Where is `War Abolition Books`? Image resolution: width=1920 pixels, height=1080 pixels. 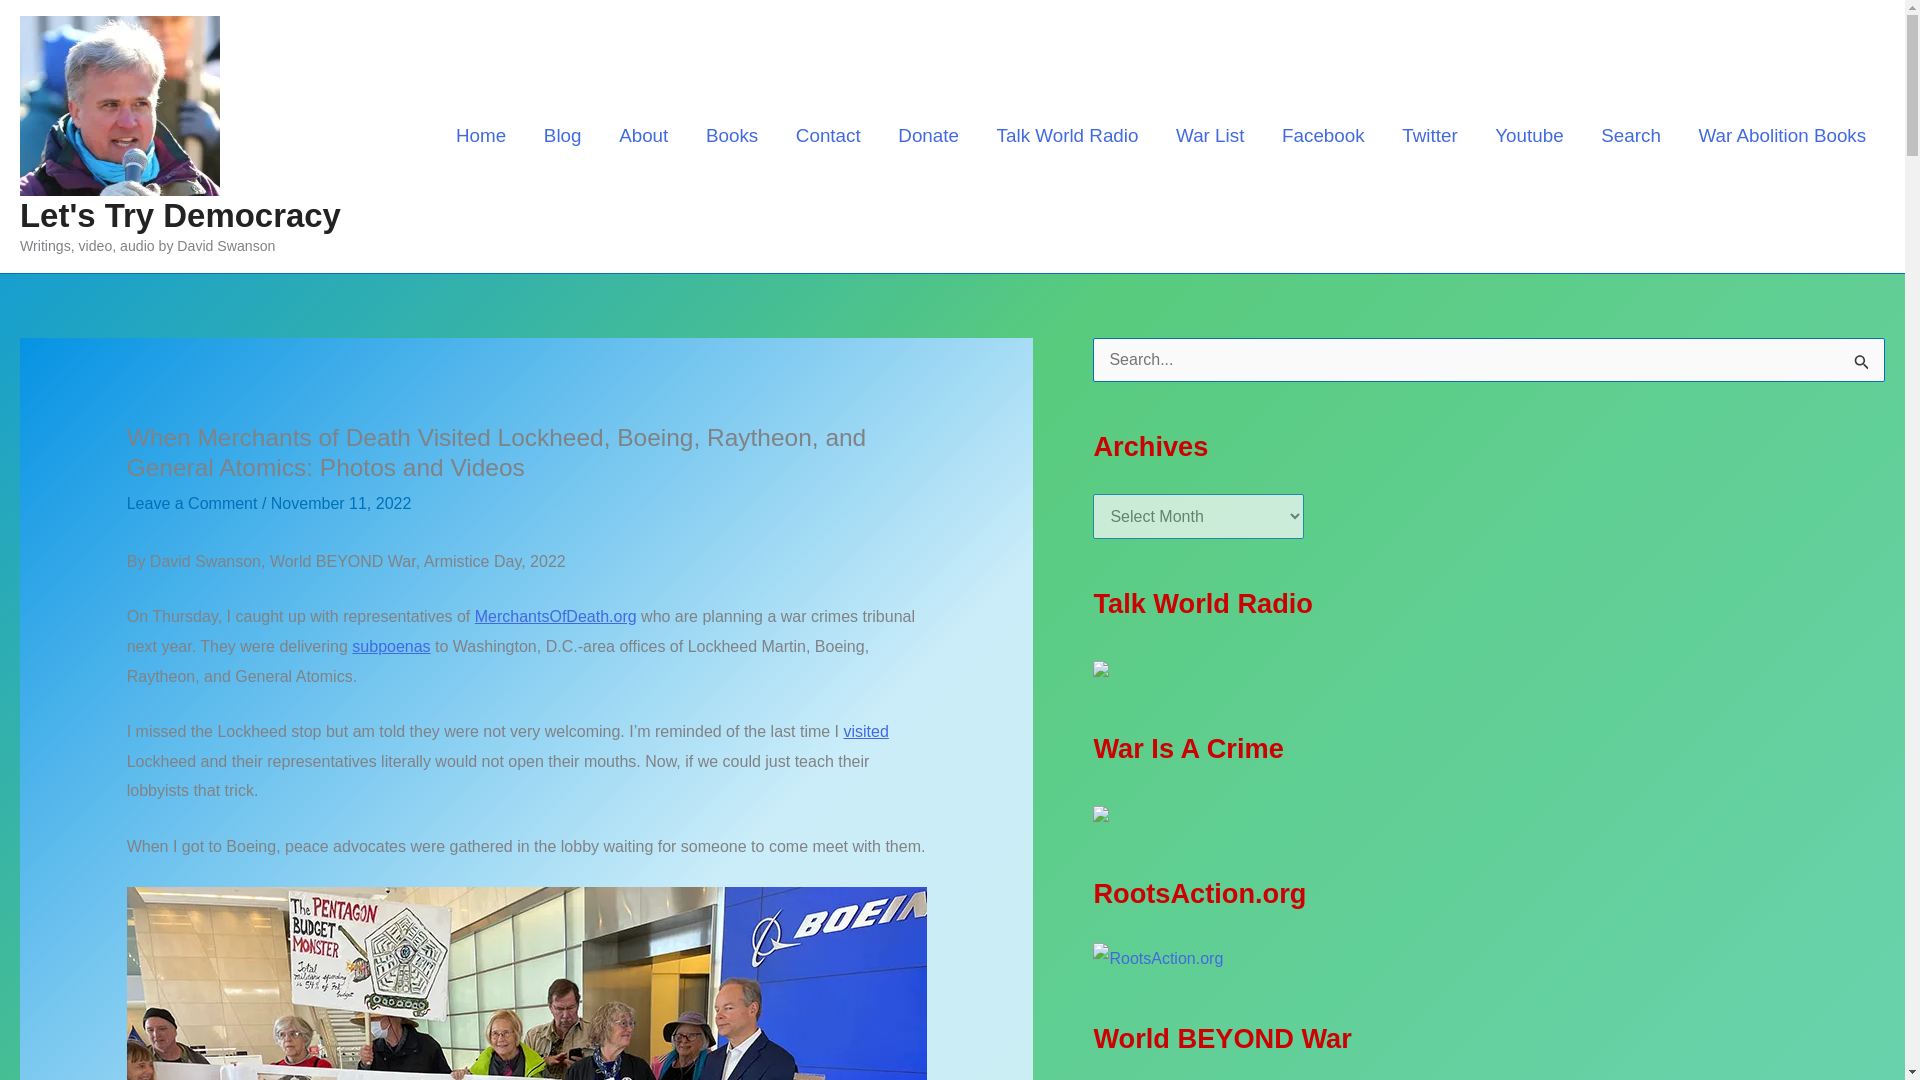
War Abolition Books is located at coordinates (1782, 135).